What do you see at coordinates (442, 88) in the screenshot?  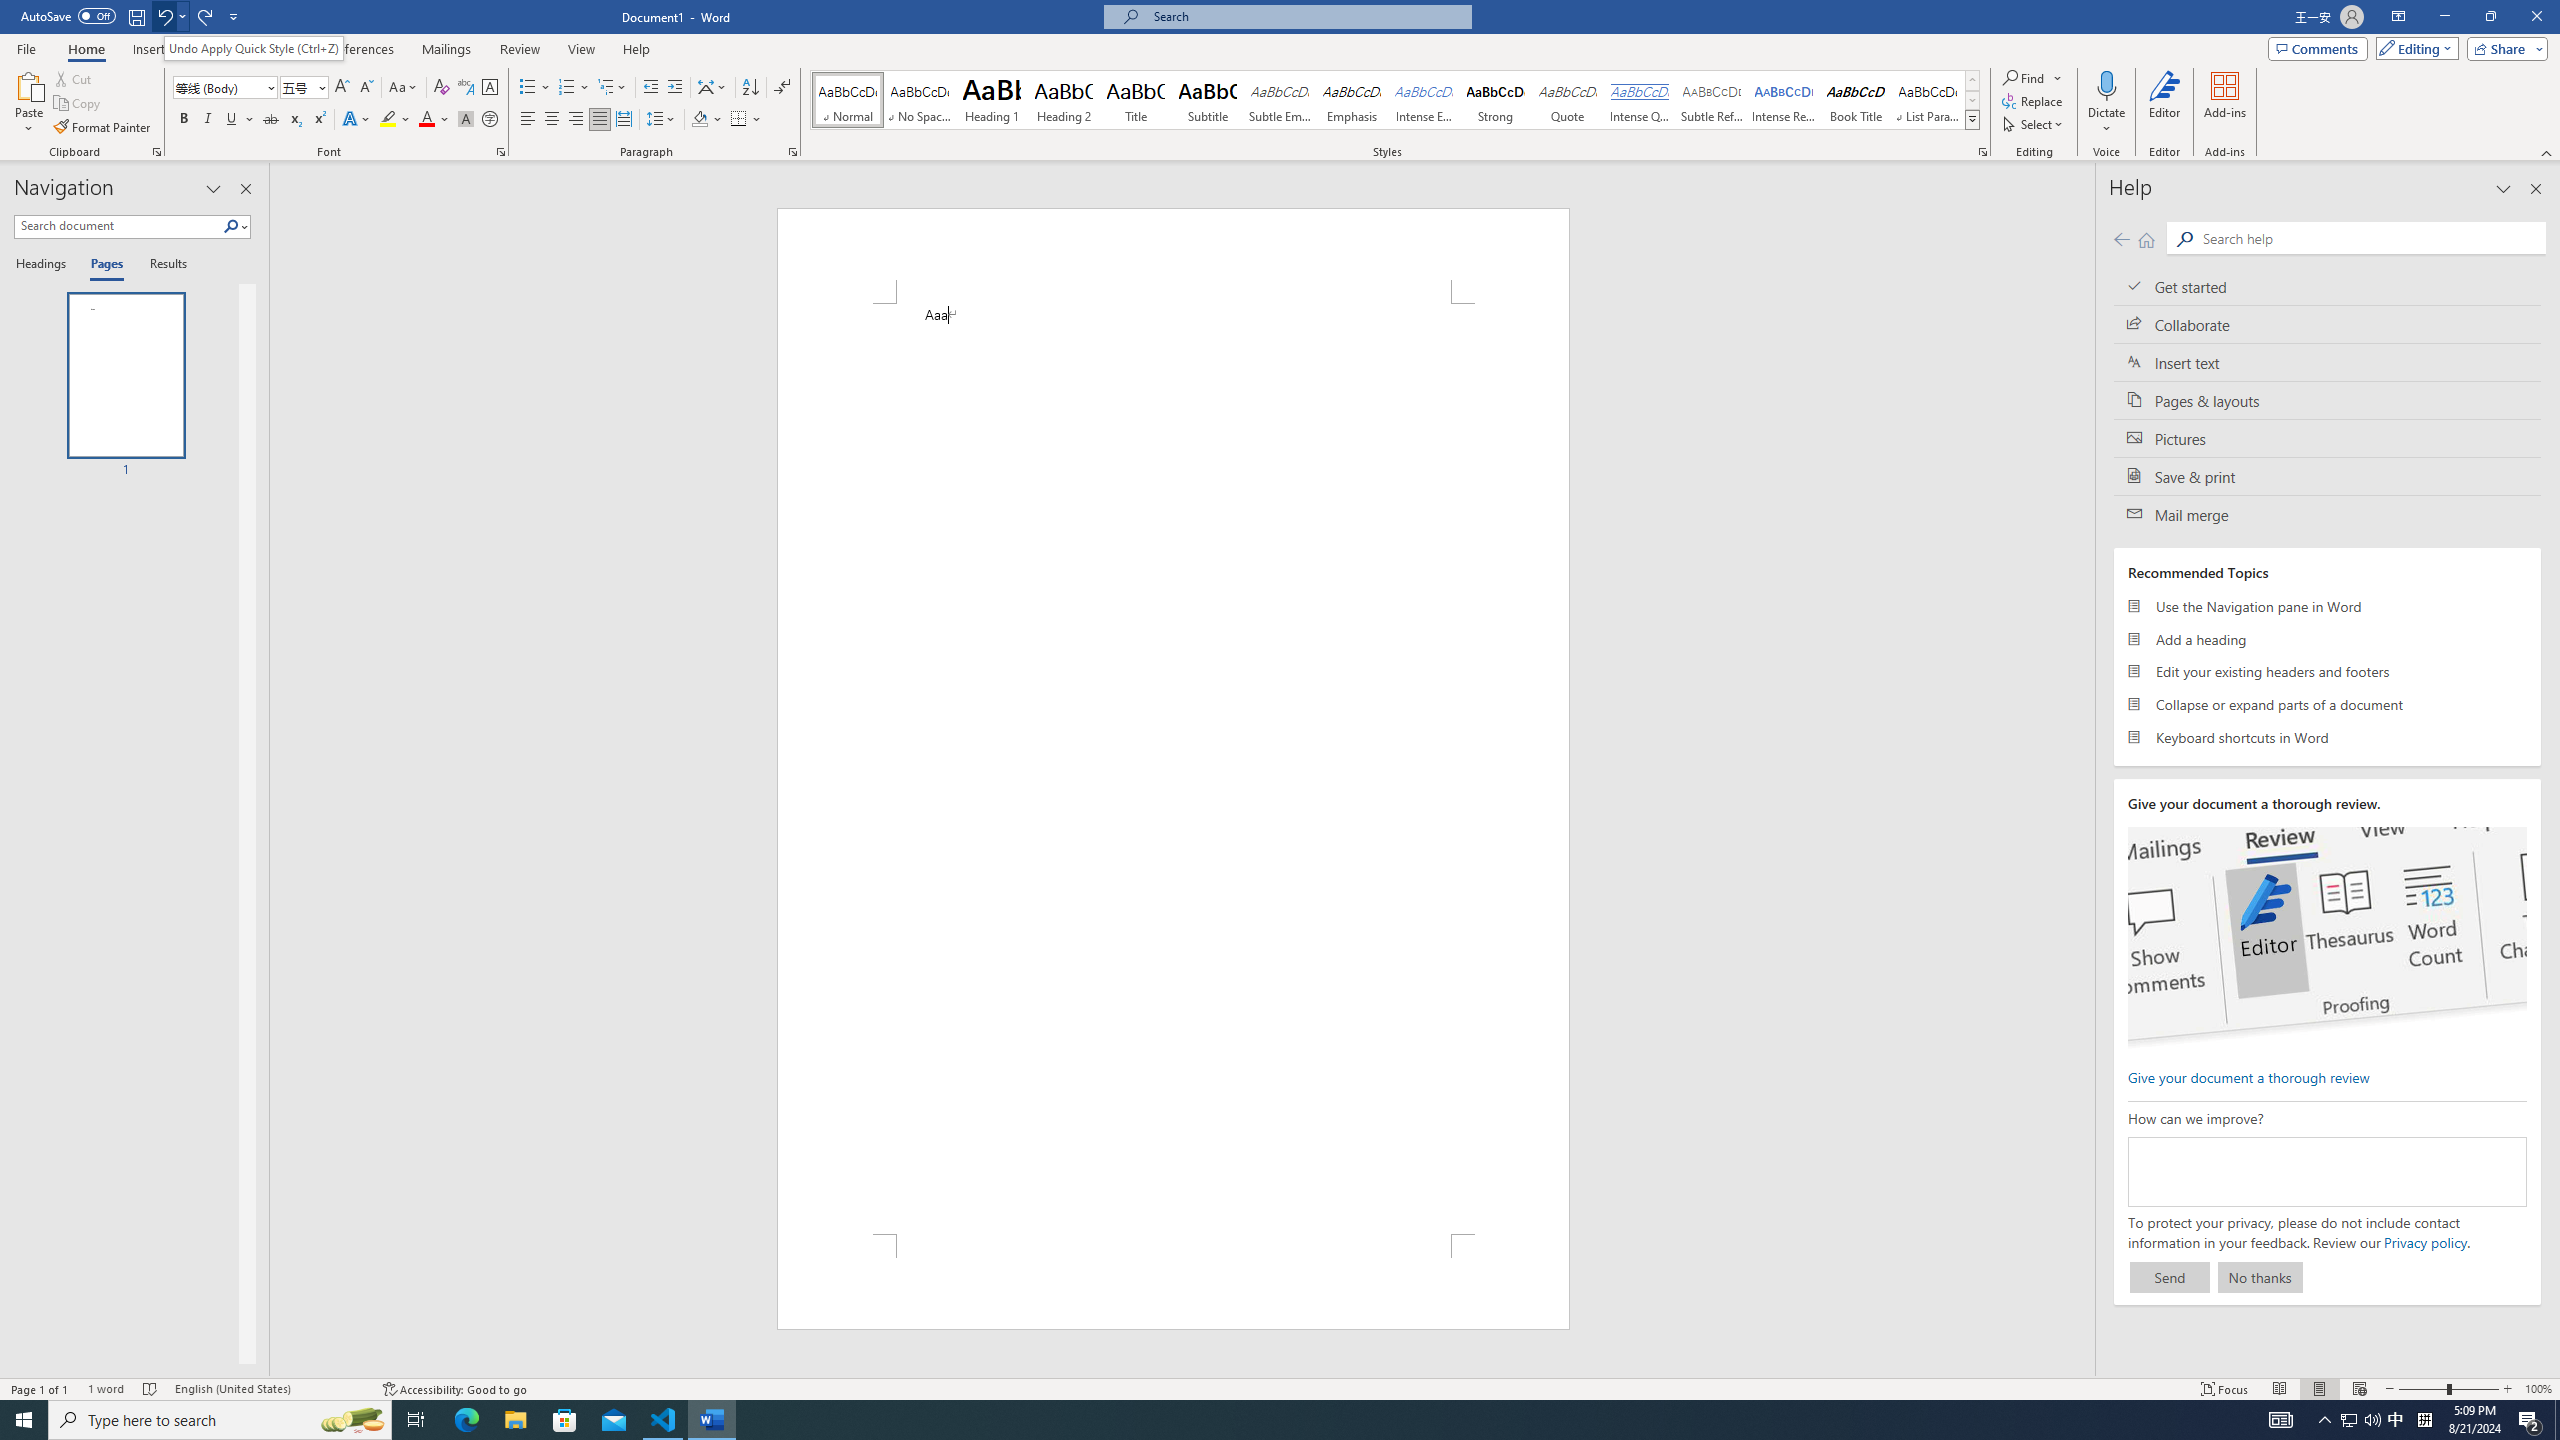 I see `Clear Formatting` at bounding box center [442, 88].